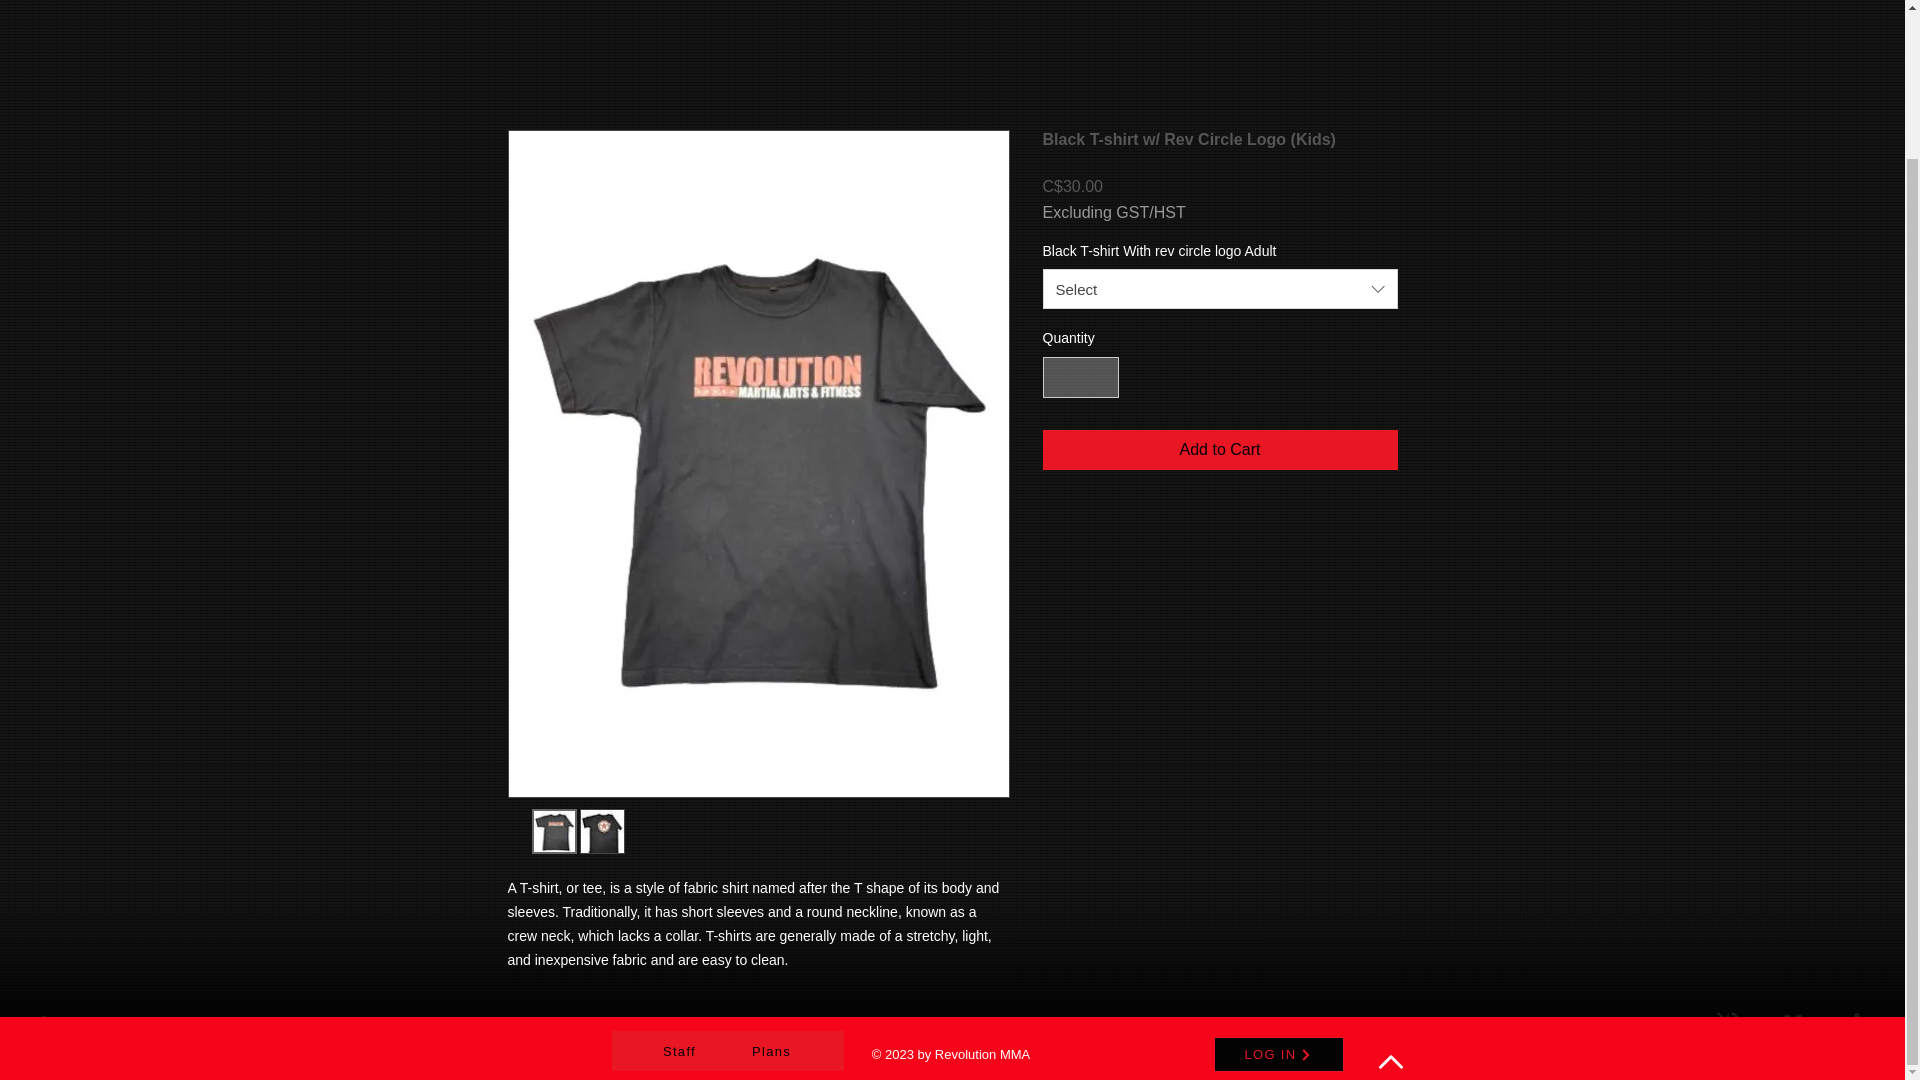 This screenshot has width=1920, height=1080. Describe the element at coordinates (1220, 449) in the screenshot. I see `Add to Cart` at that location.